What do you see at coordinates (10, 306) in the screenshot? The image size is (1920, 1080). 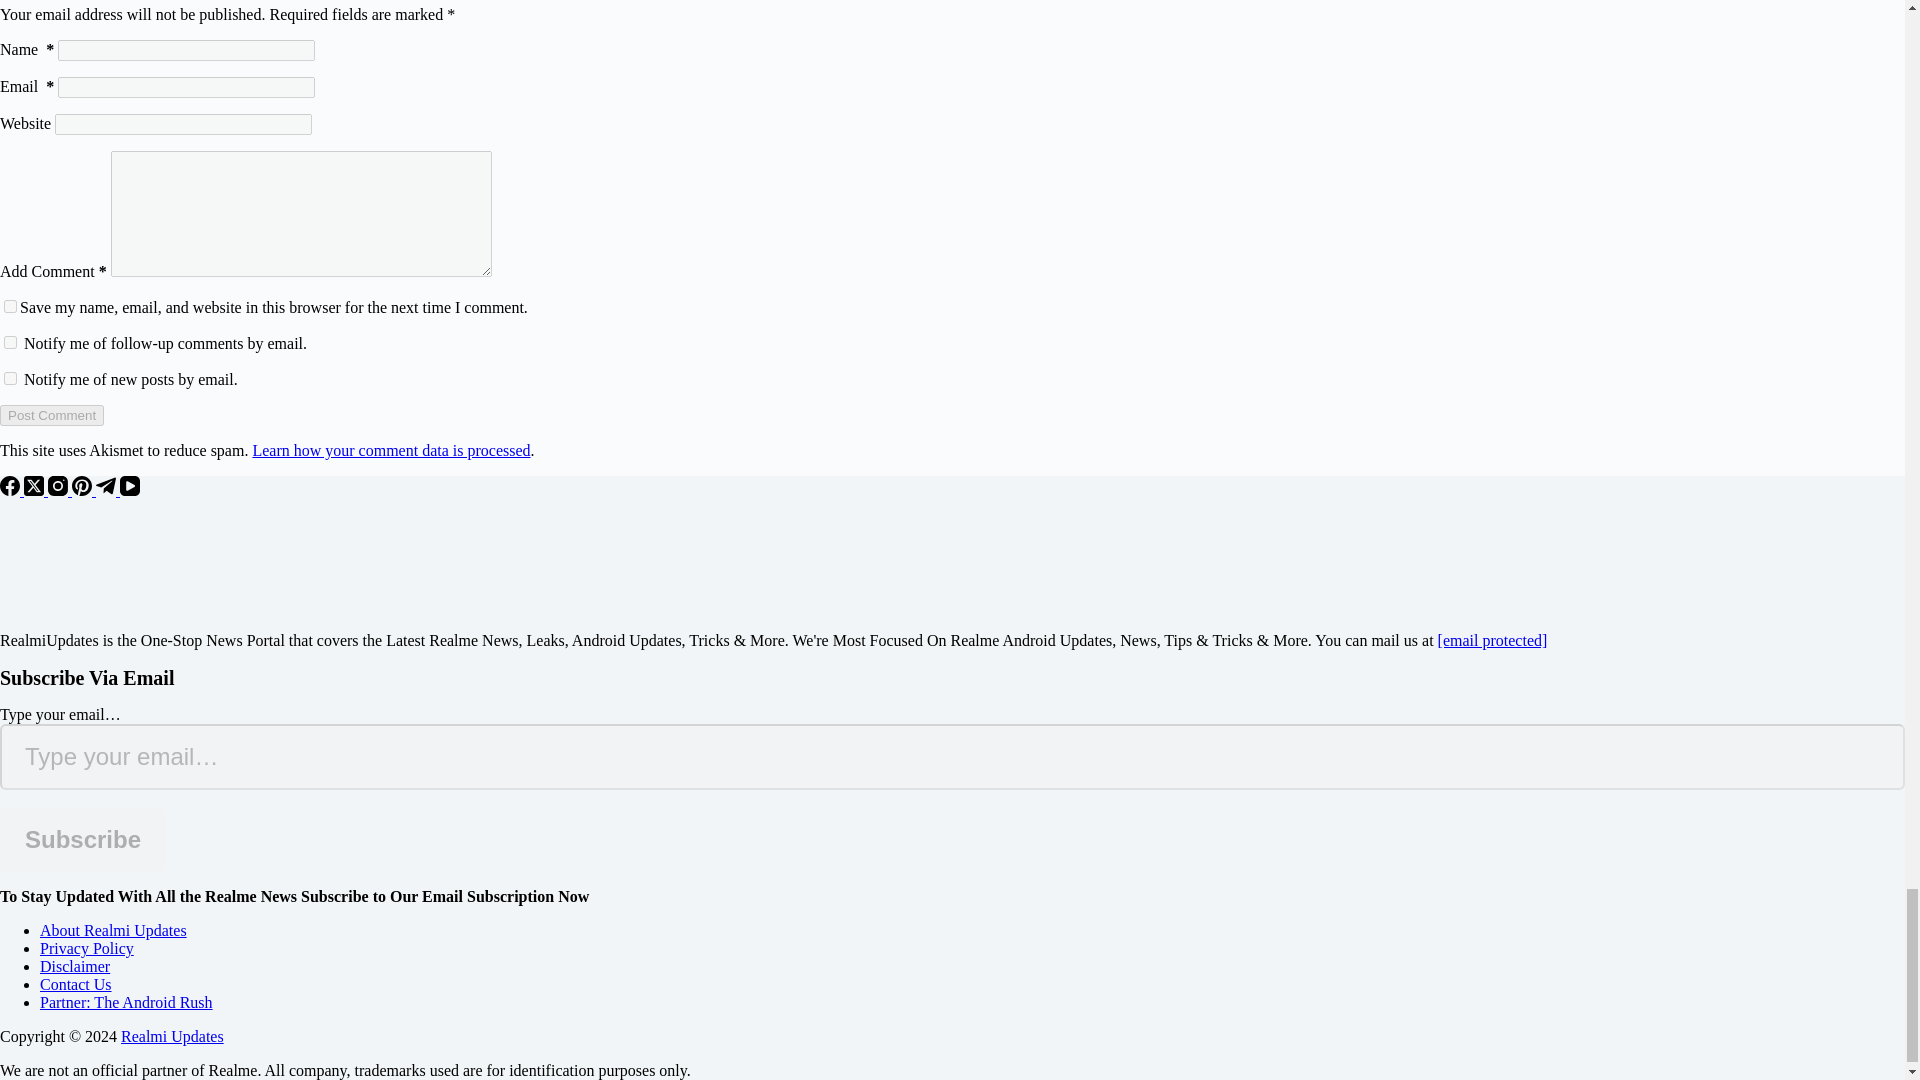 I see `yes` at bounding box center [10, 306].